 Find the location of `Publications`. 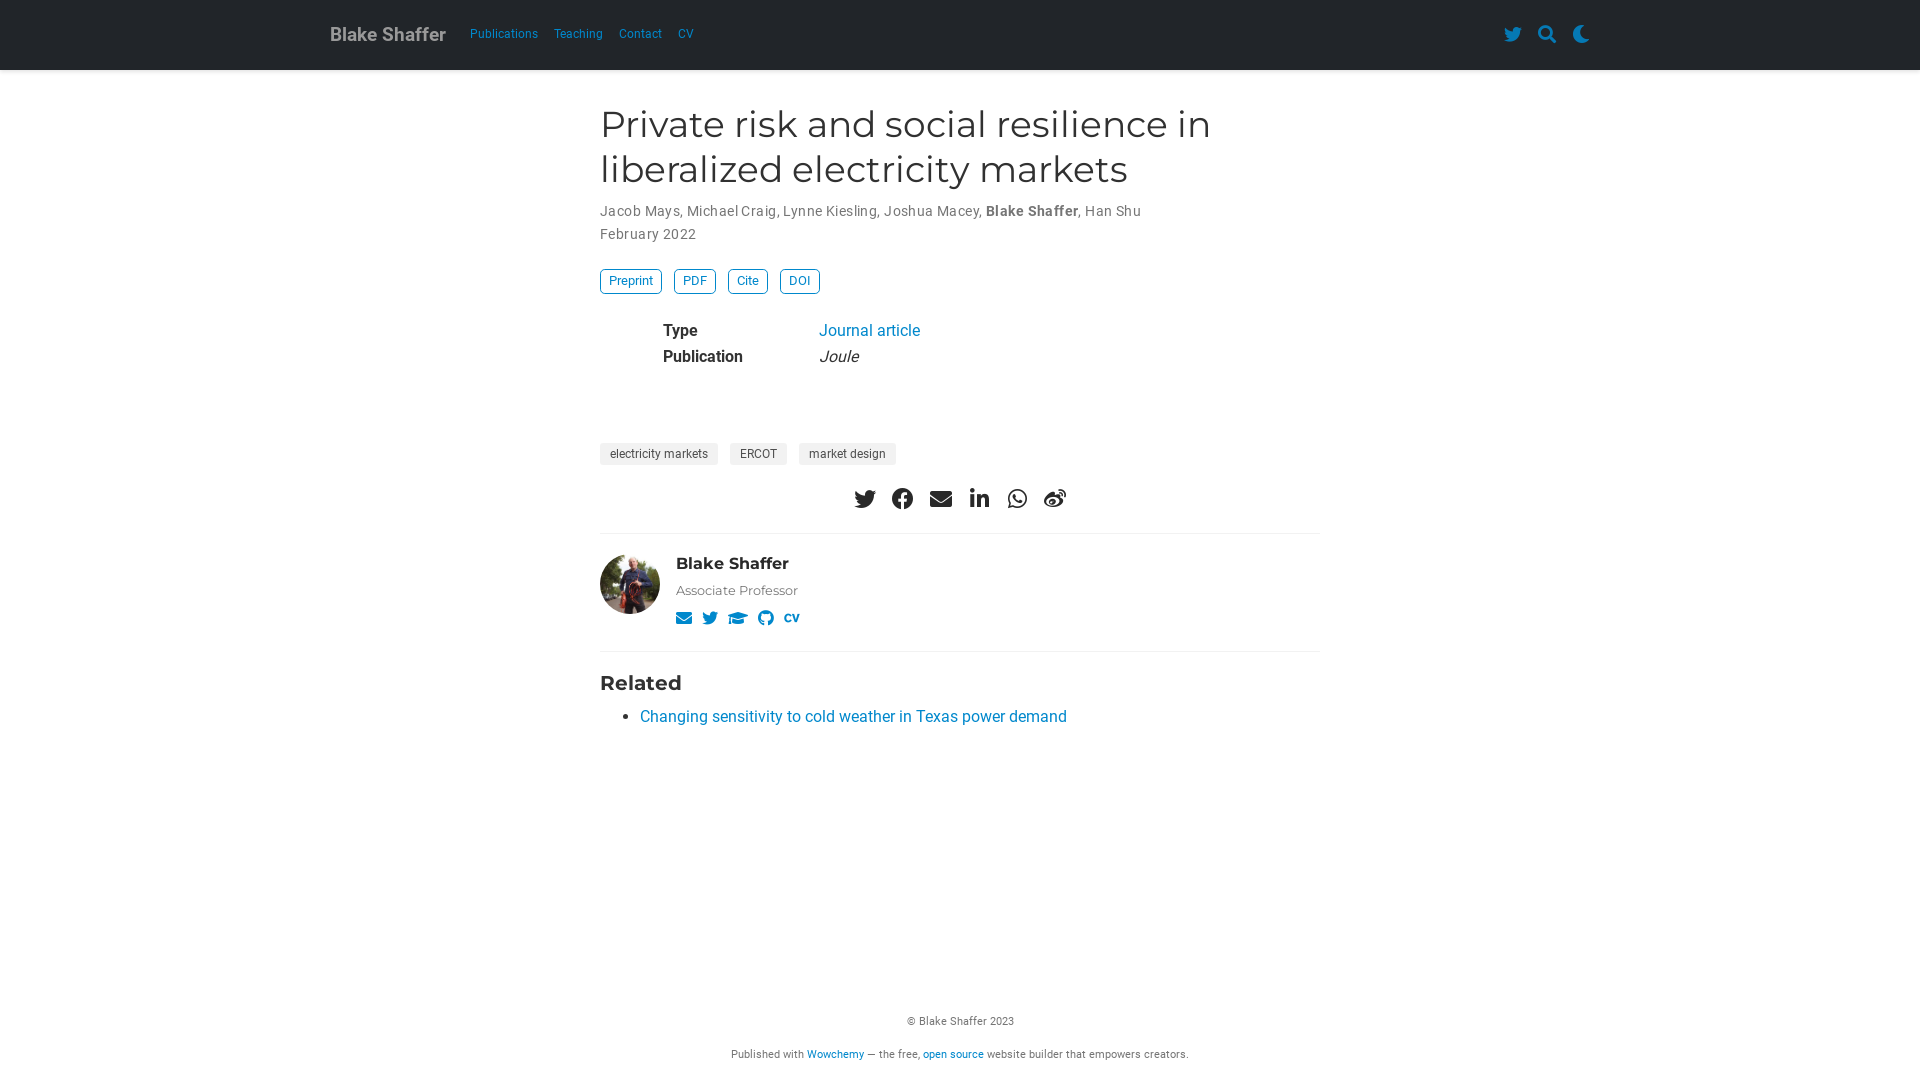

Publications is located at coordinates (504, 34).